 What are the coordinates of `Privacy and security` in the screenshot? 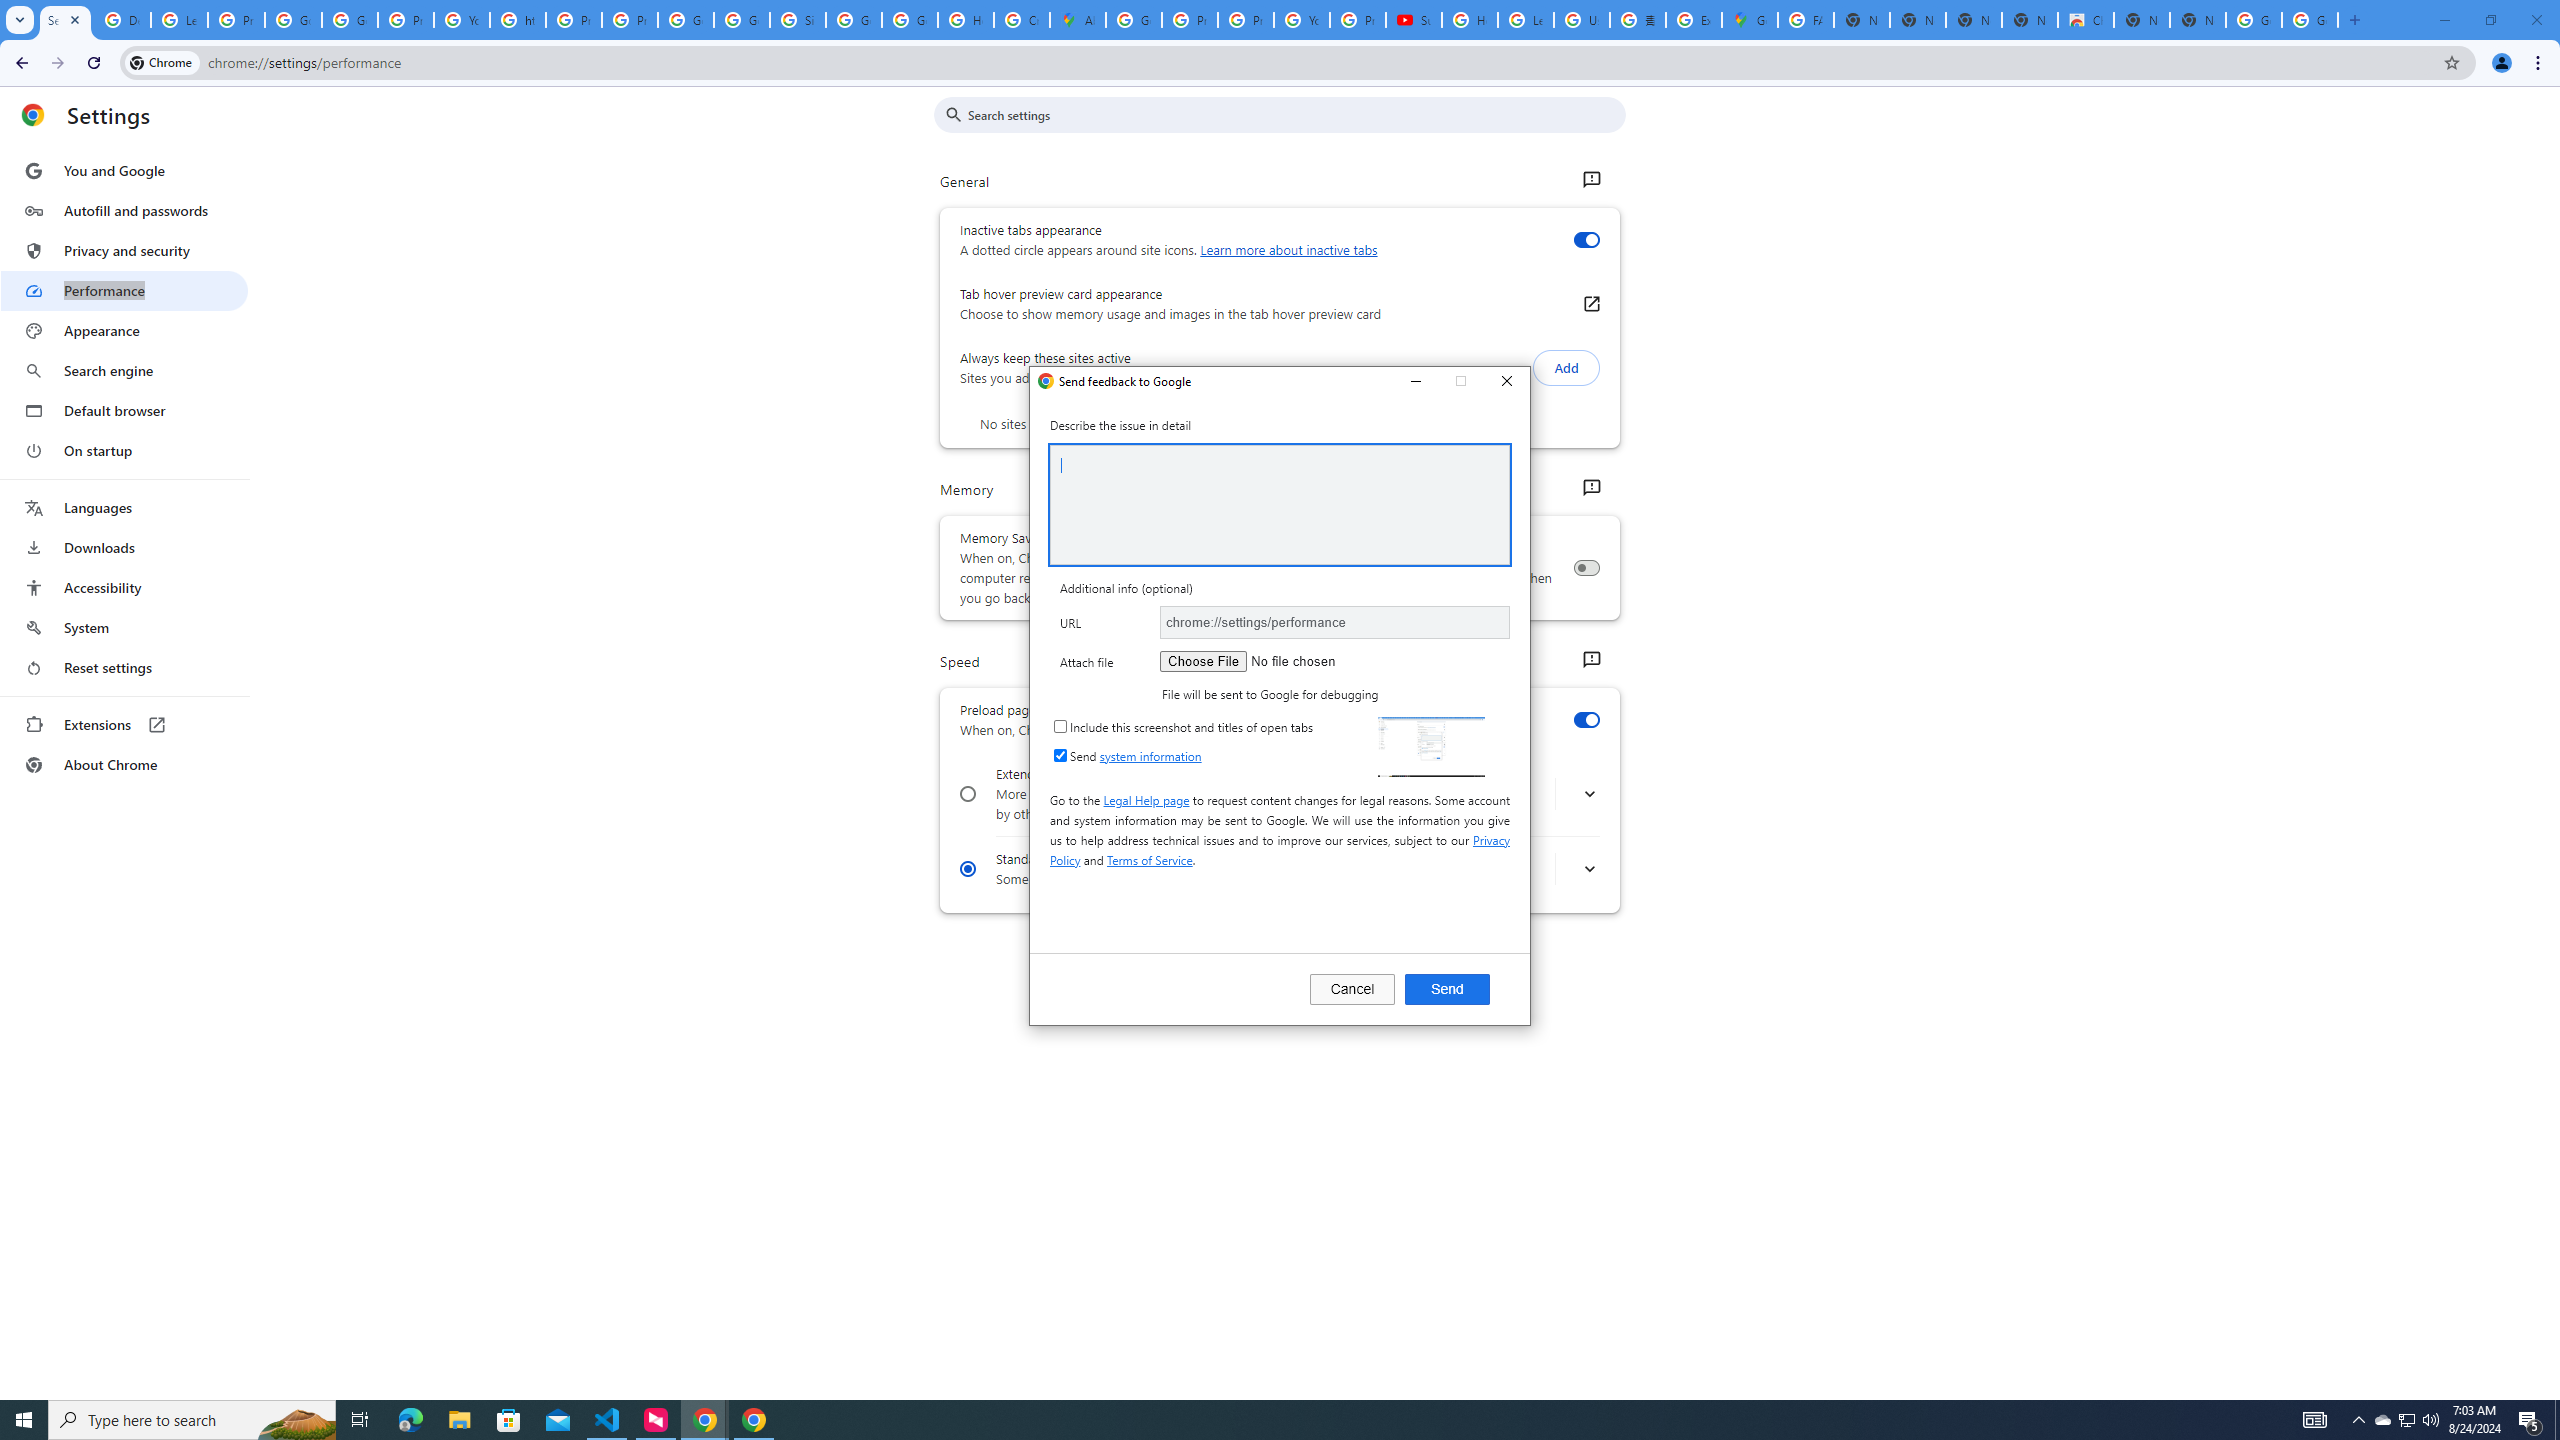 It's located at (124, 250).